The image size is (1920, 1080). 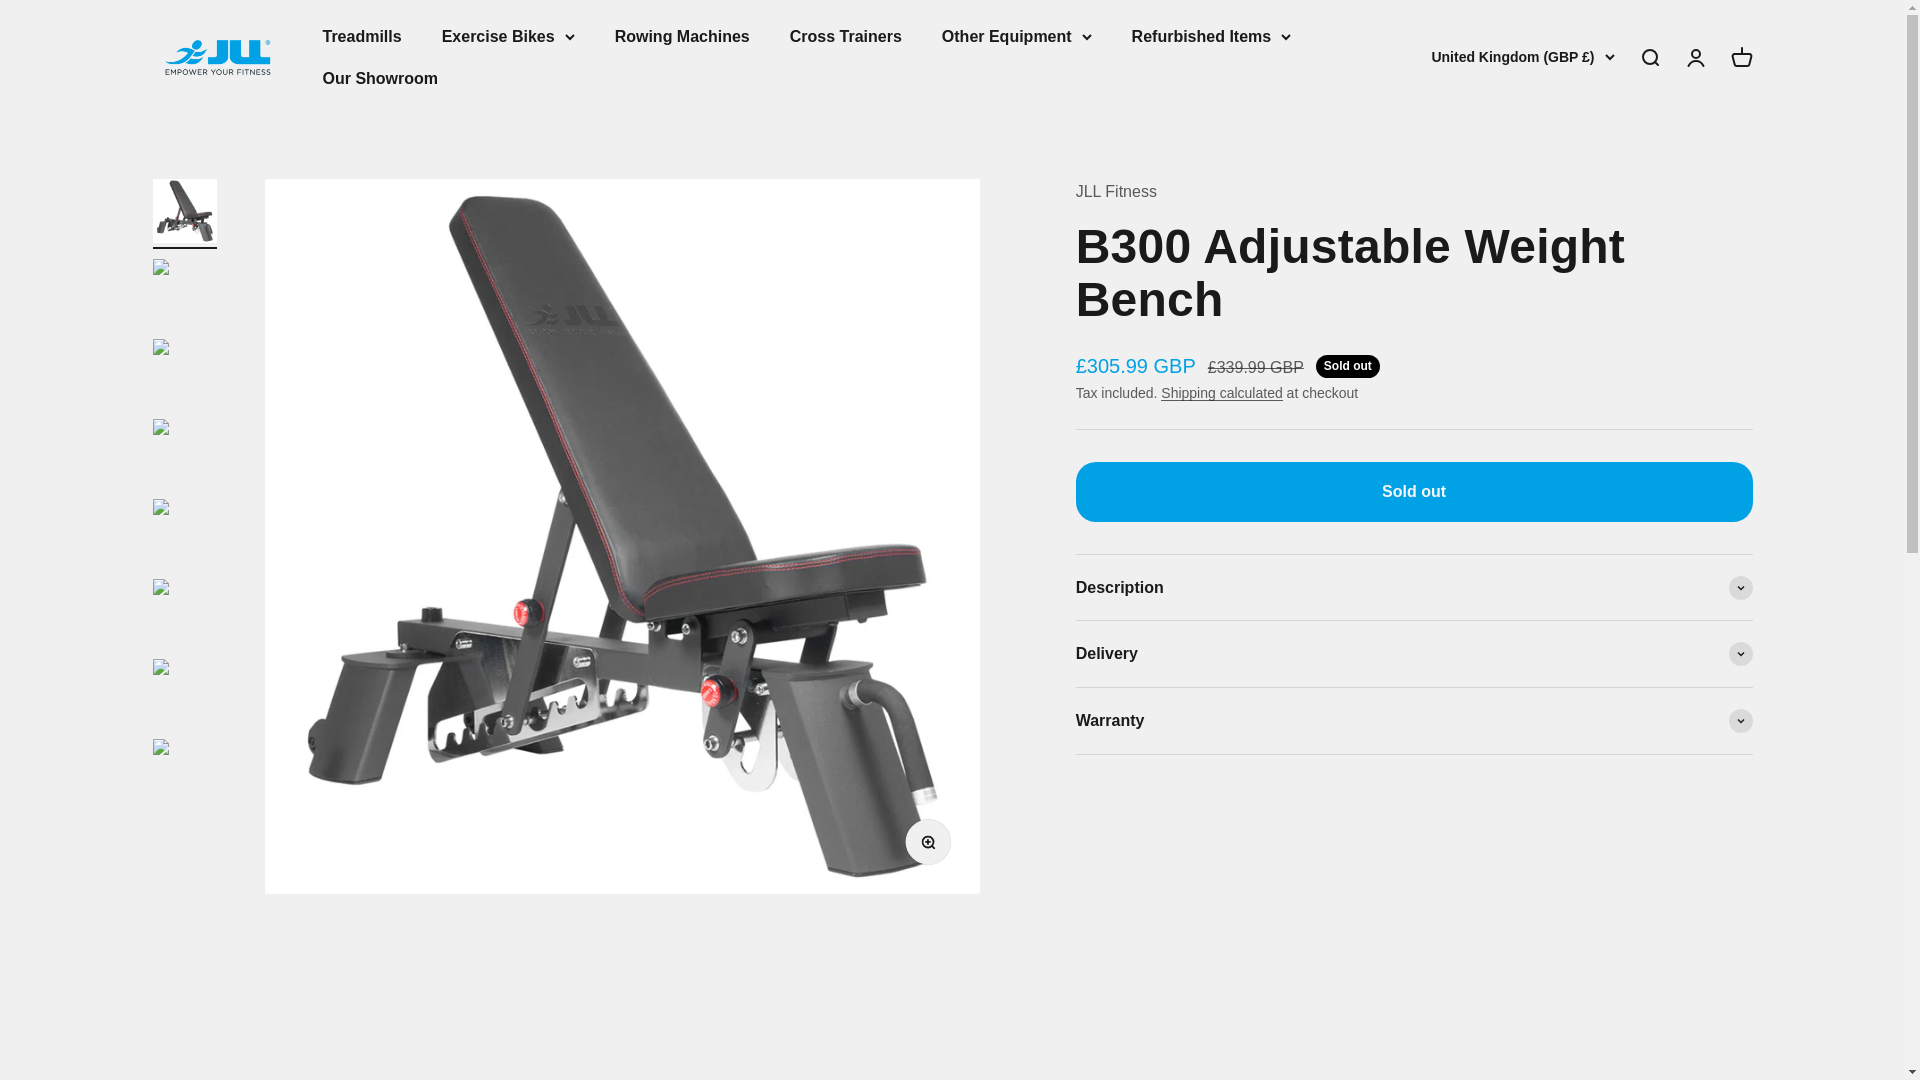 What do you see at coordinates (1740, 58) in the screenshot?
I see `Our Showroom` at bounding box center [1740, 58].